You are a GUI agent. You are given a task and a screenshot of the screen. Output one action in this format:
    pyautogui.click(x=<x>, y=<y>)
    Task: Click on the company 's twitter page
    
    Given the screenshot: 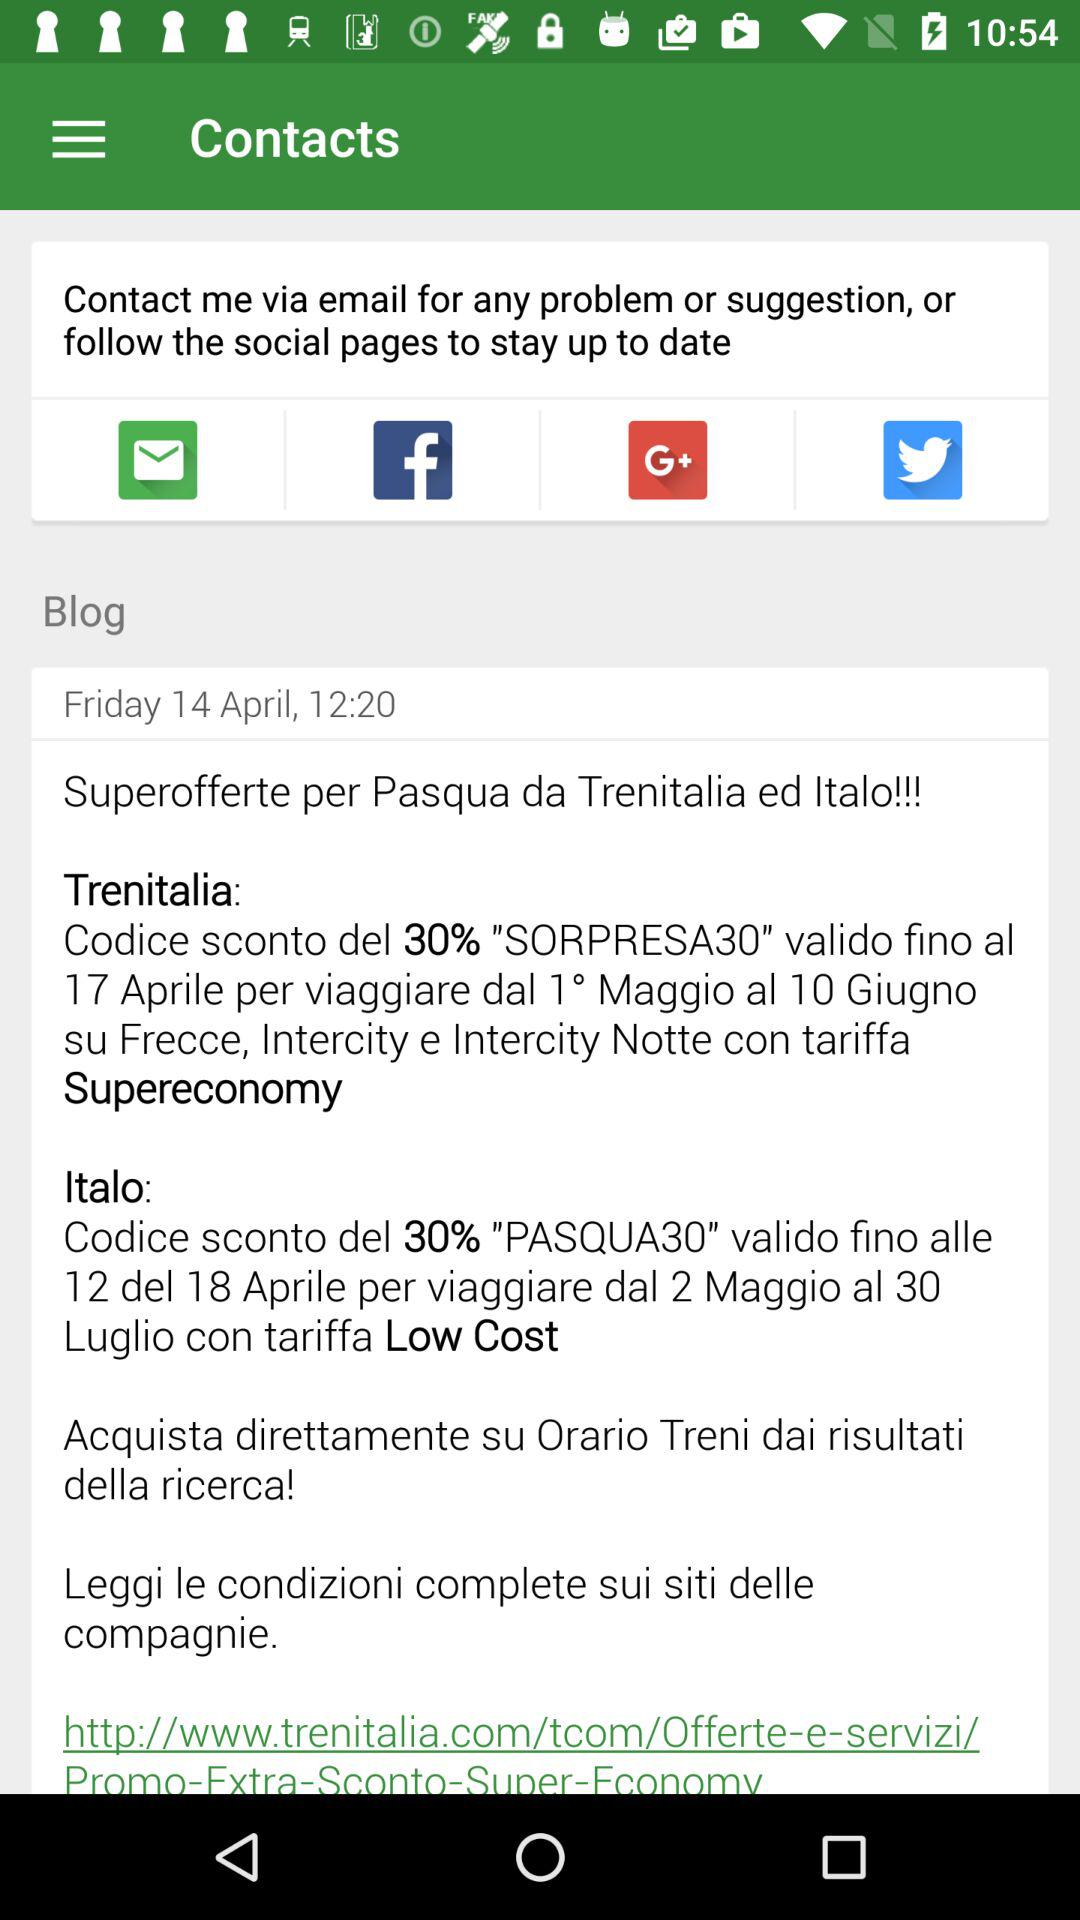 What is the action you would take?
    pyautogui.click(x=922, y=460)
    